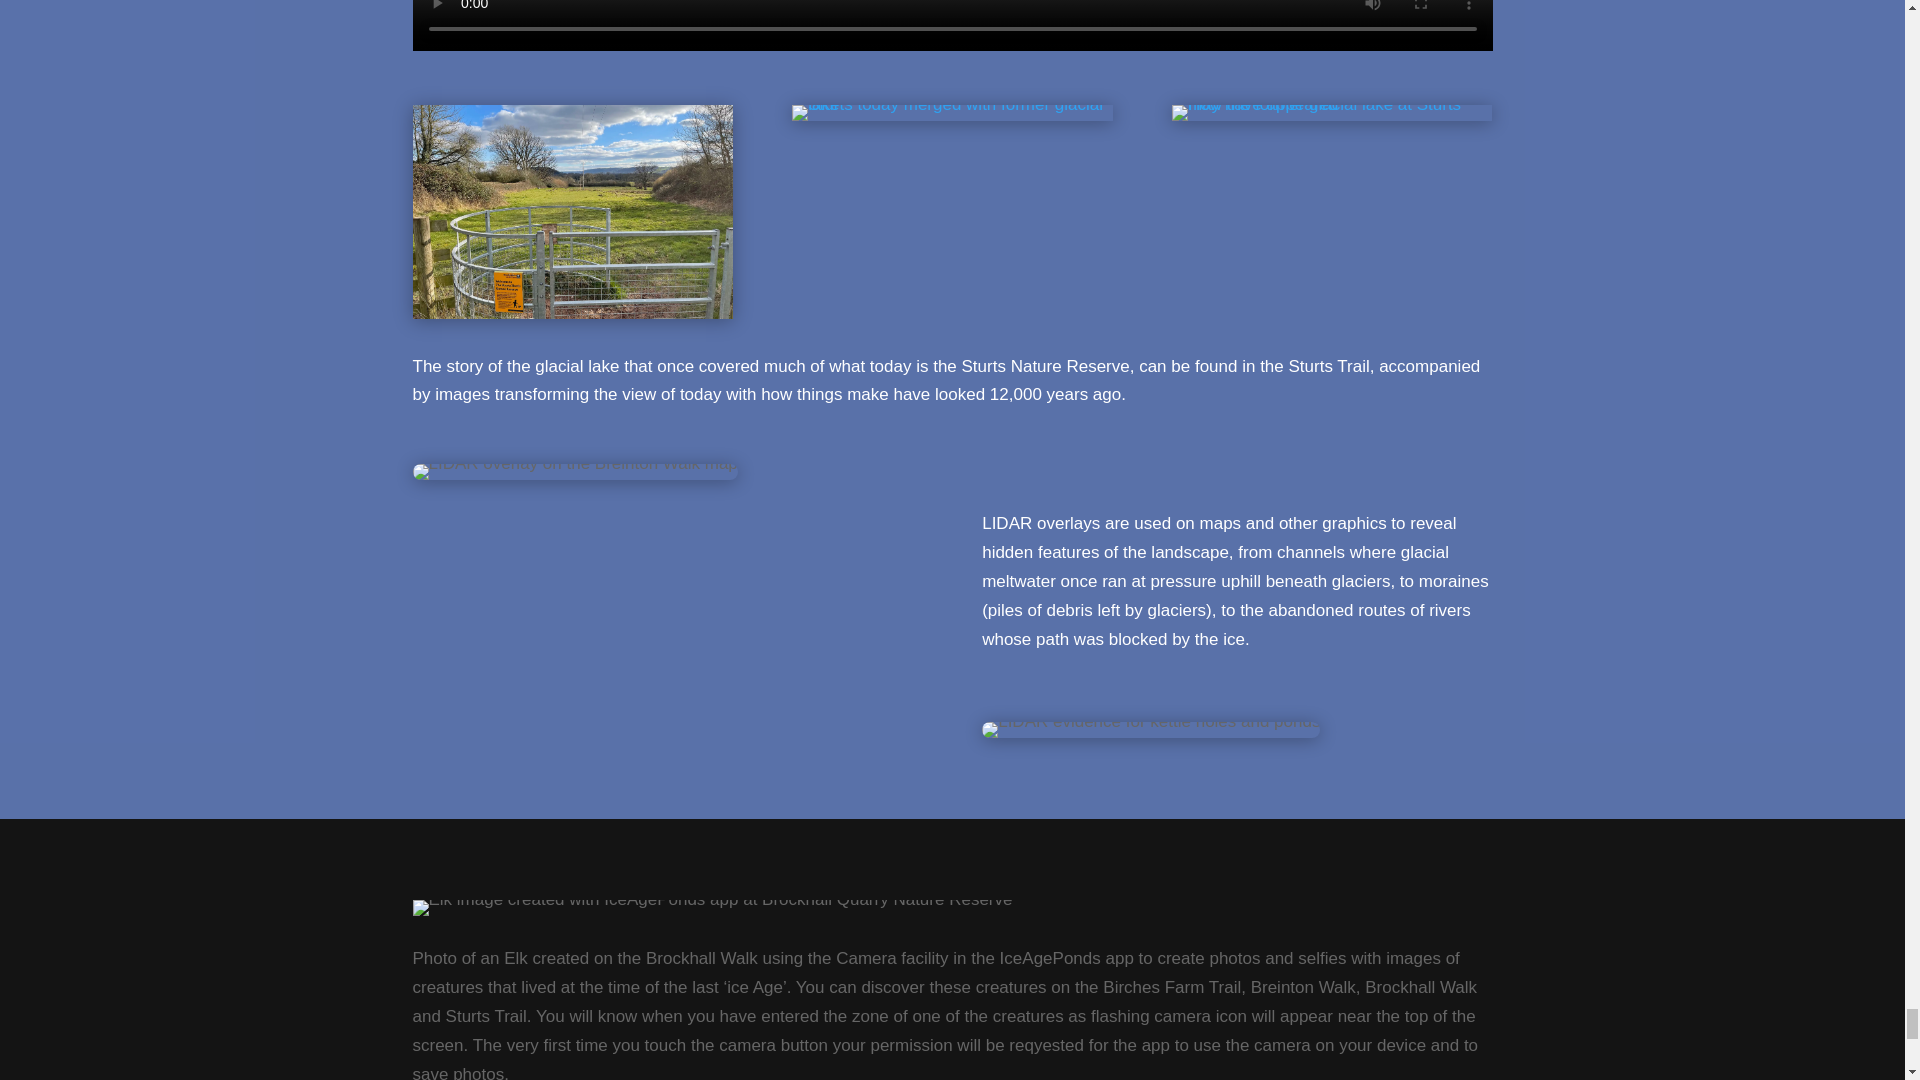  I want to click on How the former glacial lake at Sturts may have appeared, so click(1331, 104).